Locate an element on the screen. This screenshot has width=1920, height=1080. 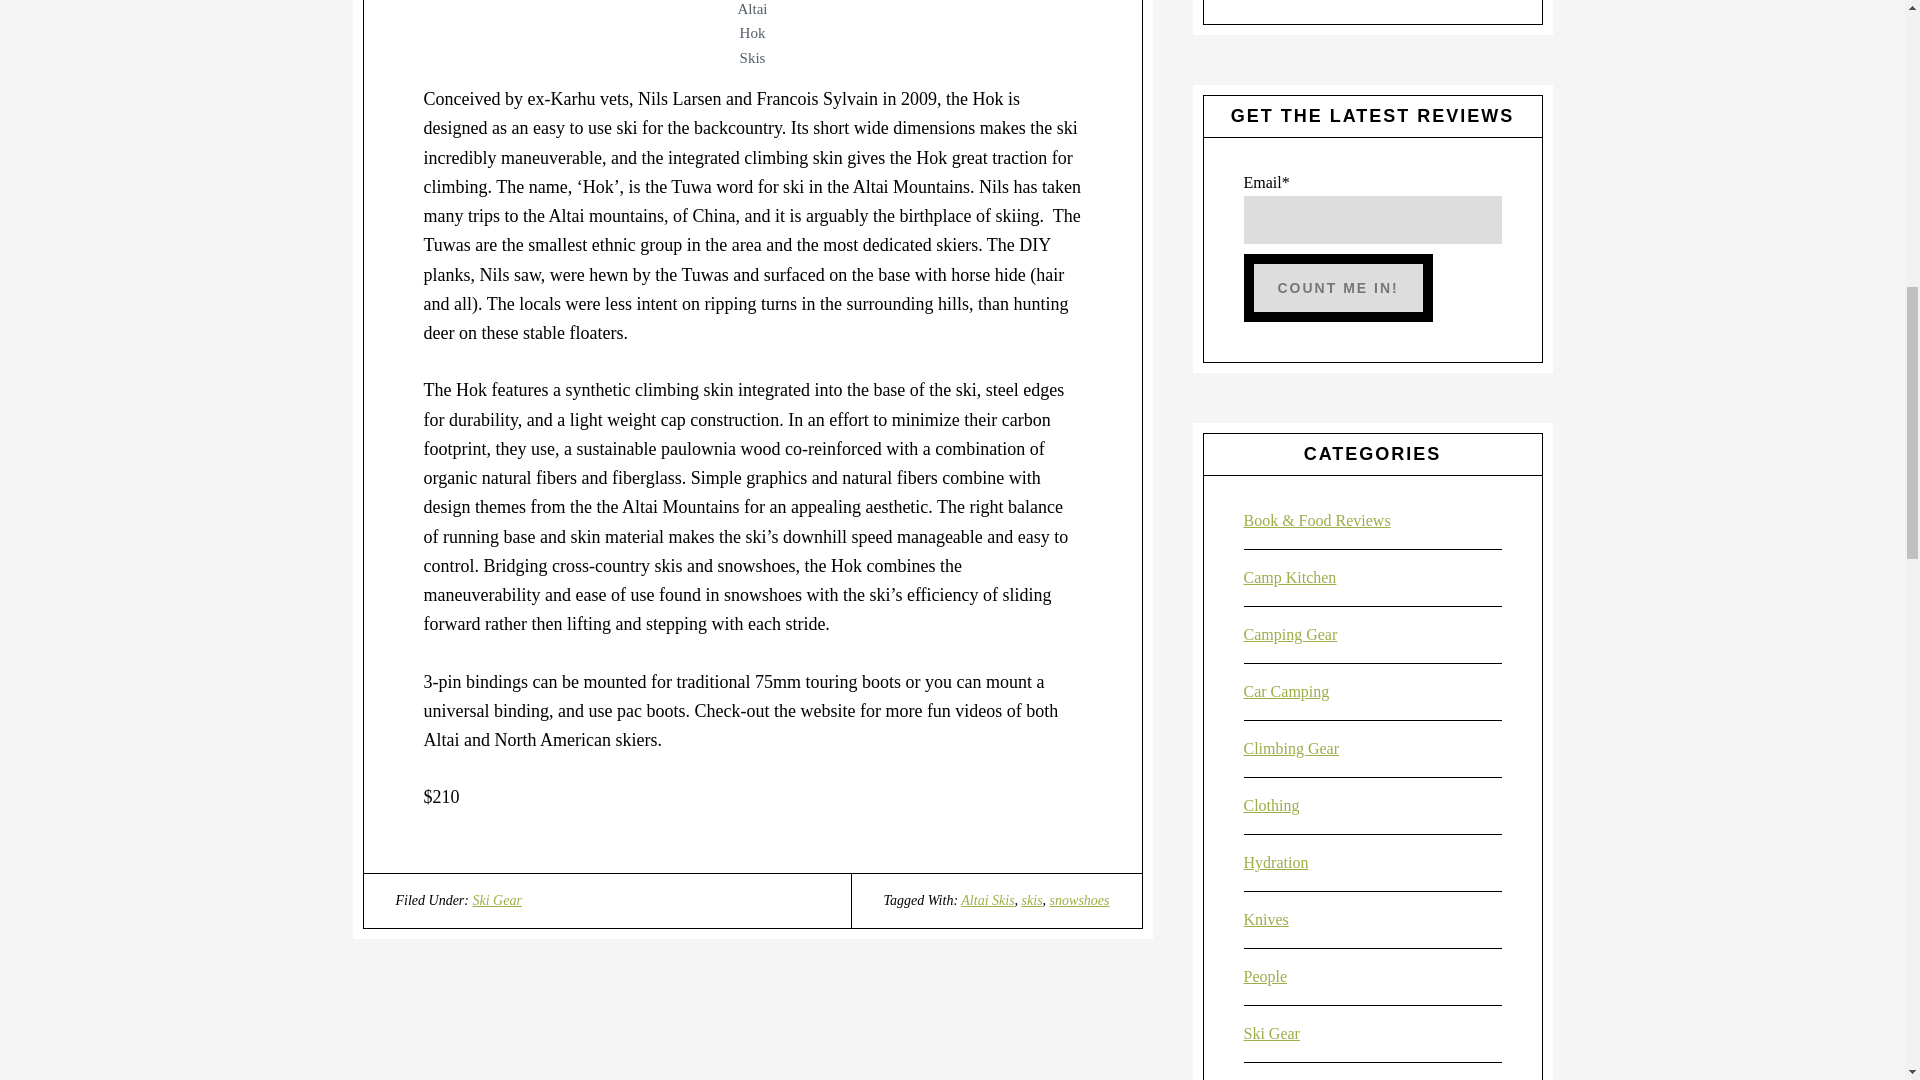
skis is located at coordinates (1032, 900).